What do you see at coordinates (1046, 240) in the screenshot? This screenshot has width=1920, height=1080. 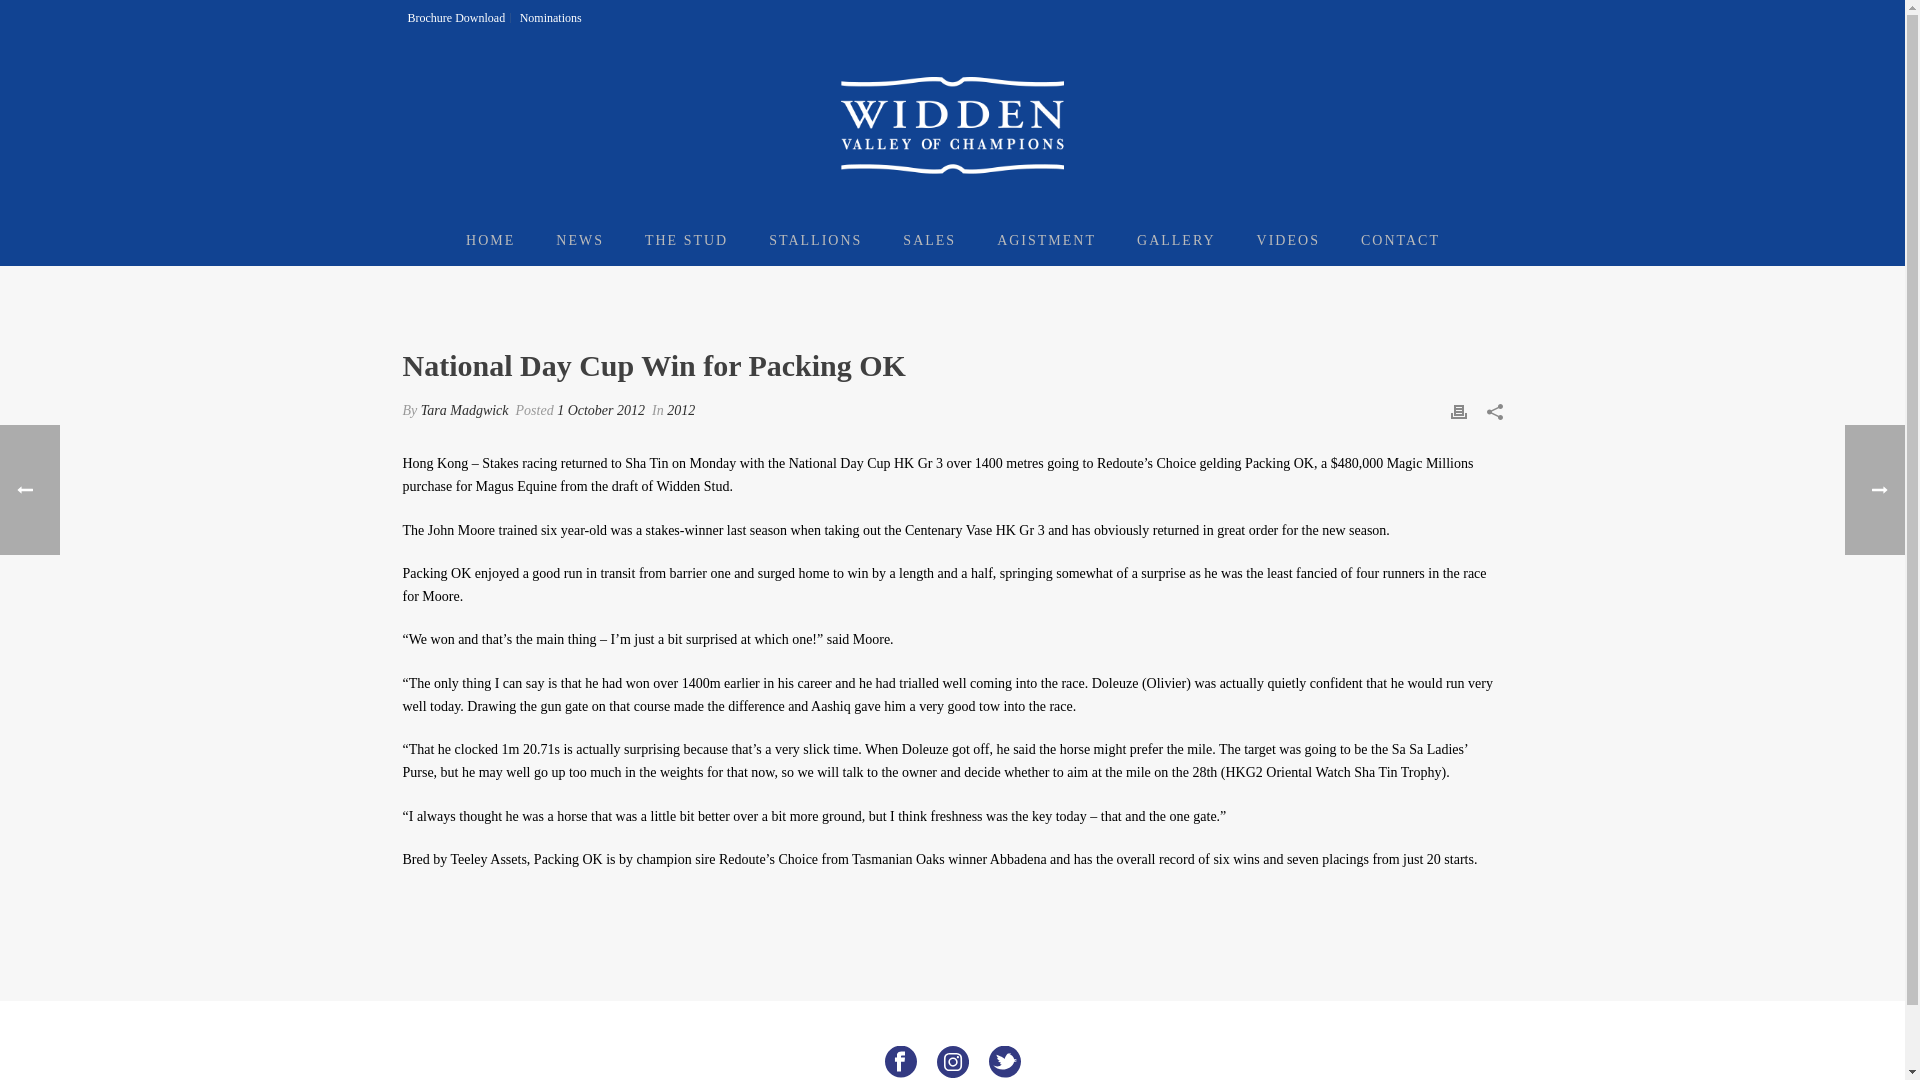 I see `AGISTMENT` at bounding box center [1046, 240].